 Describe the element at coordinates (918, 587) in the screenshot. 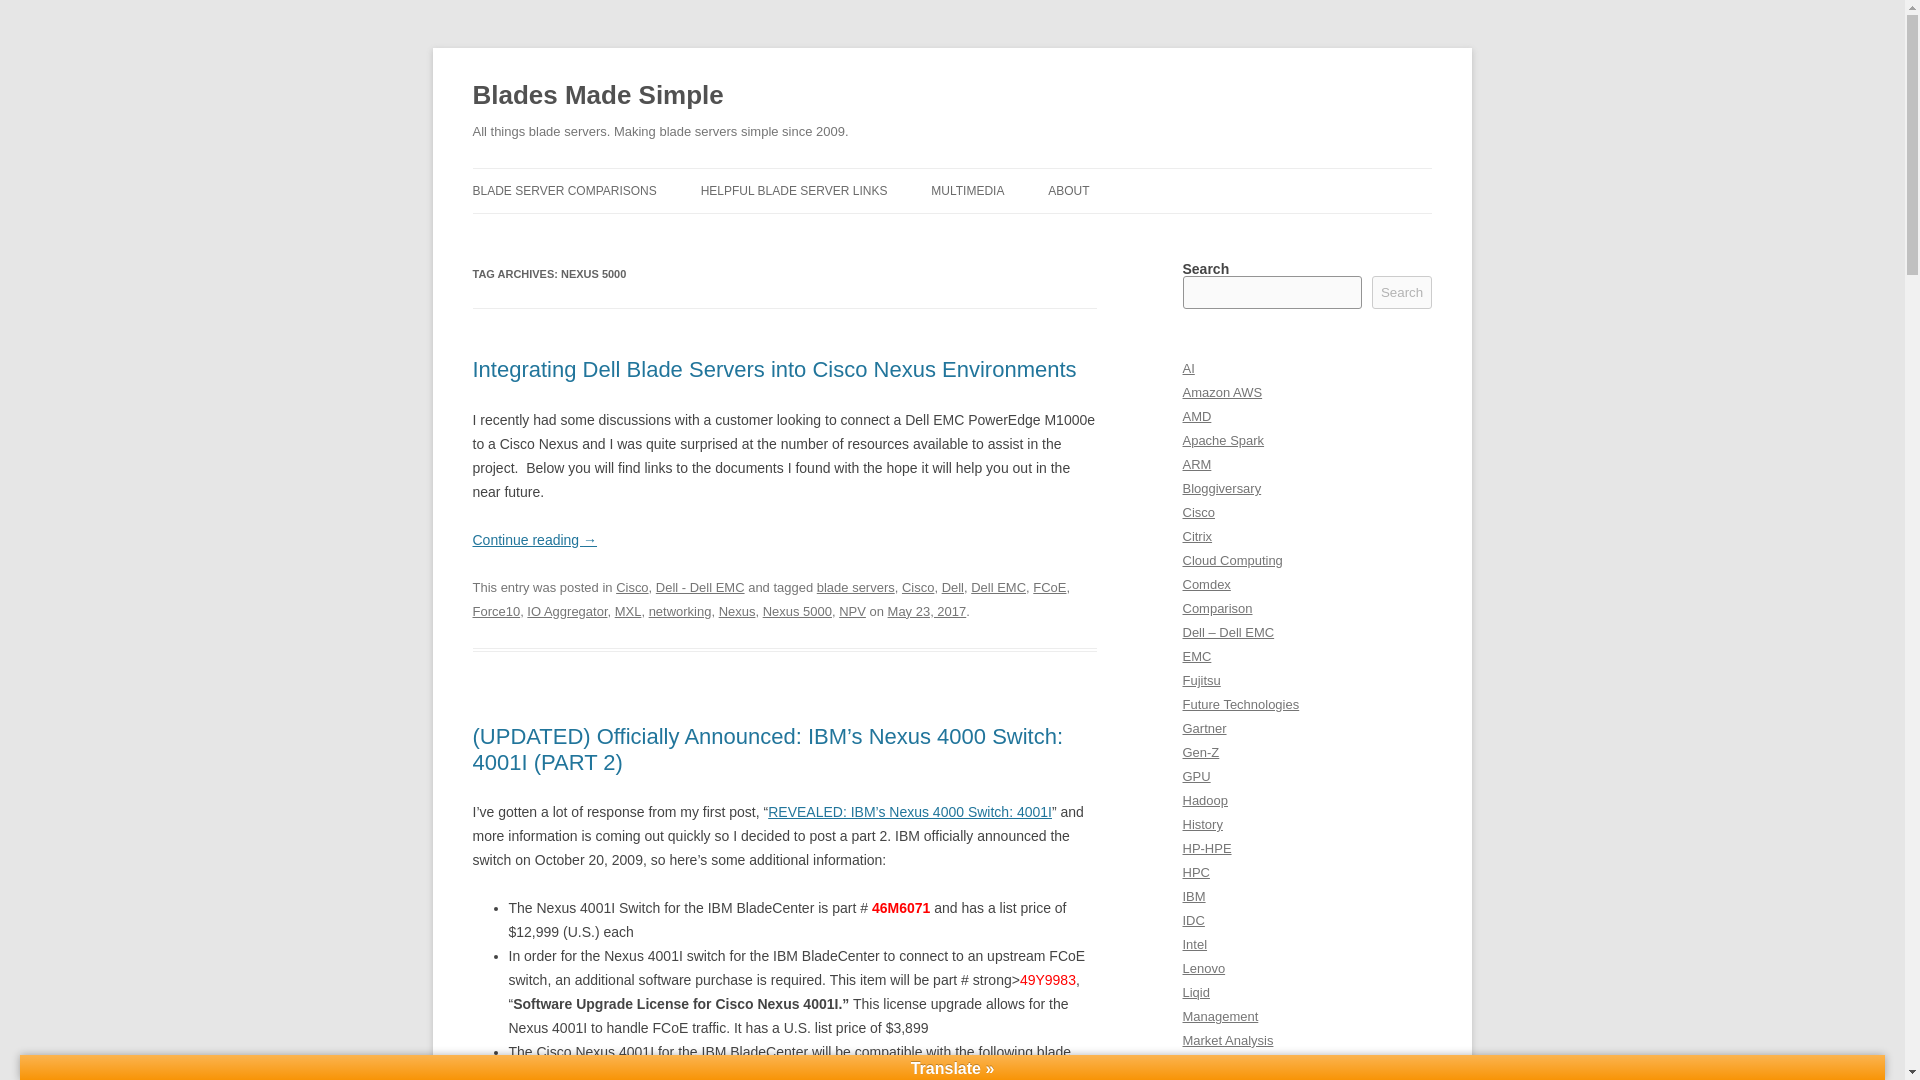

I see `Cisco` at that location.